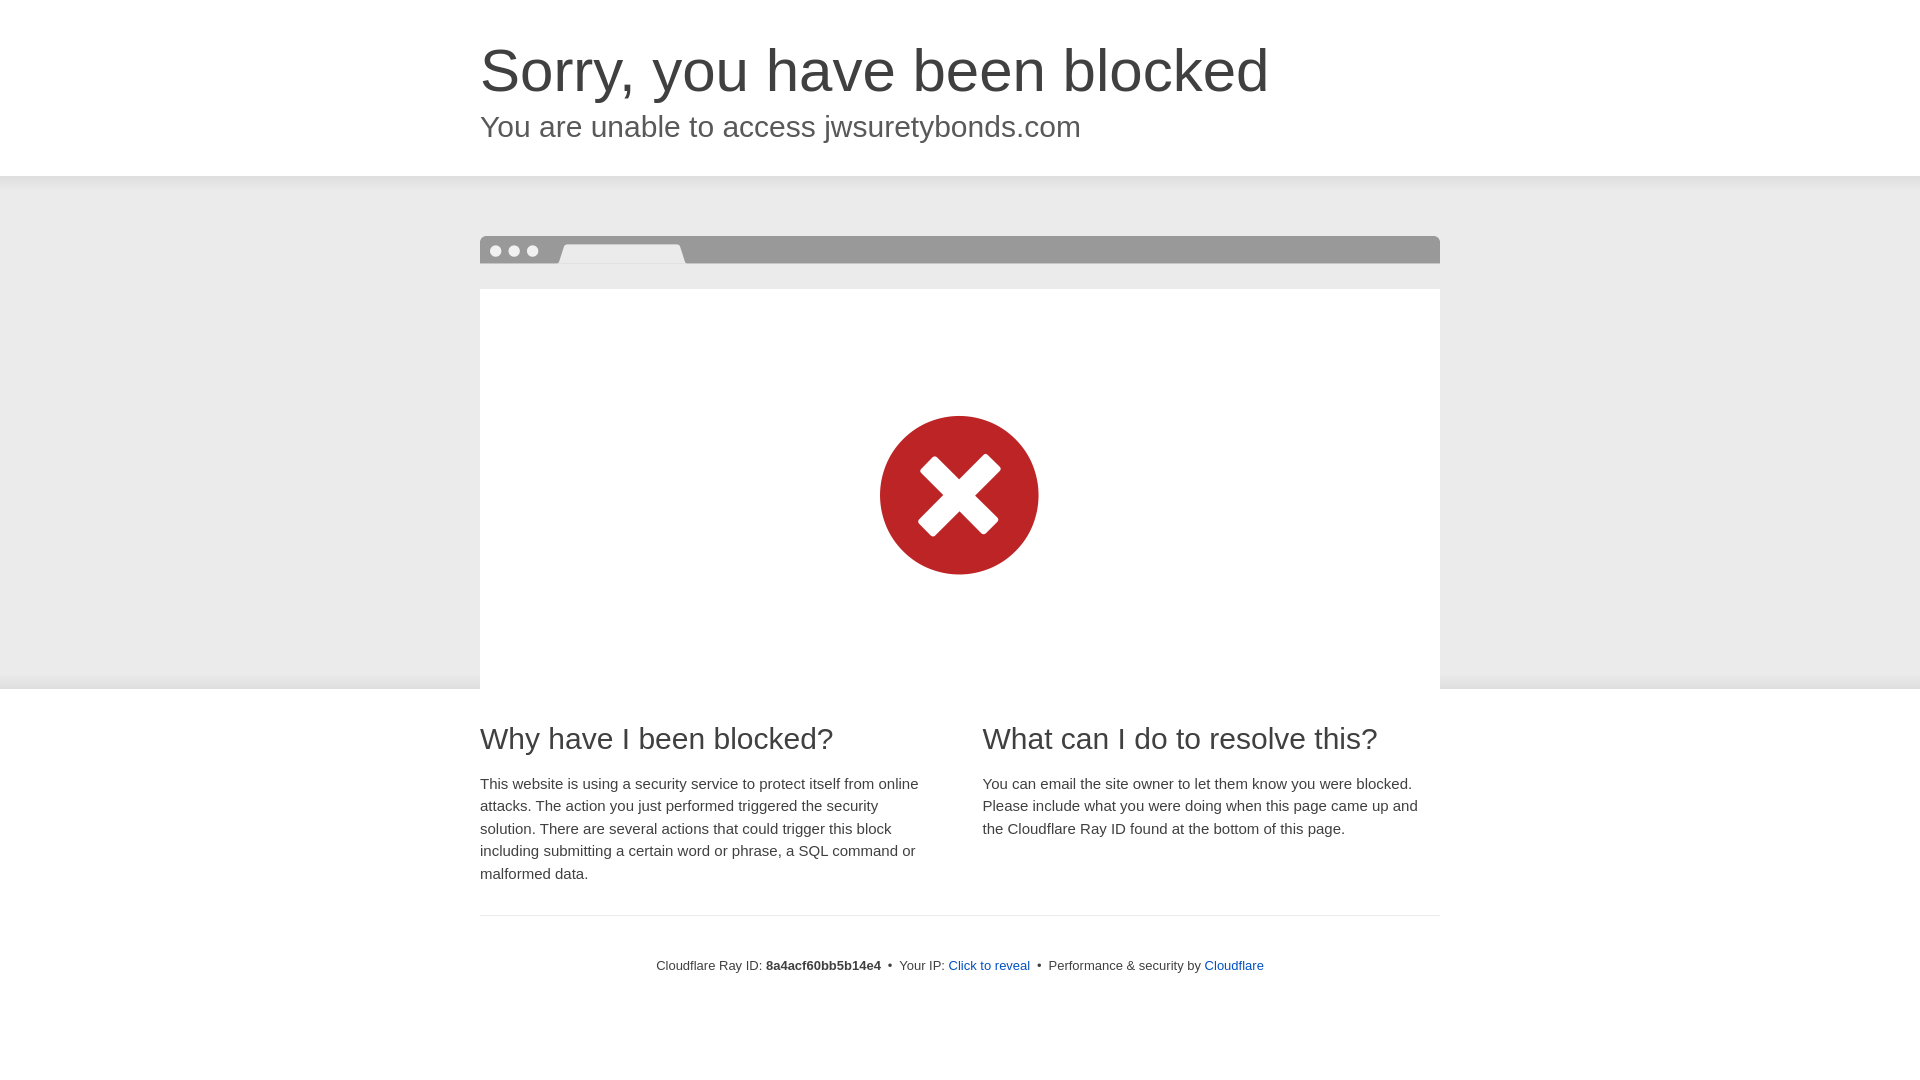 This screenshot has width=1920, height=1080. I want to click on Cloudflare, so click(1234, 965).